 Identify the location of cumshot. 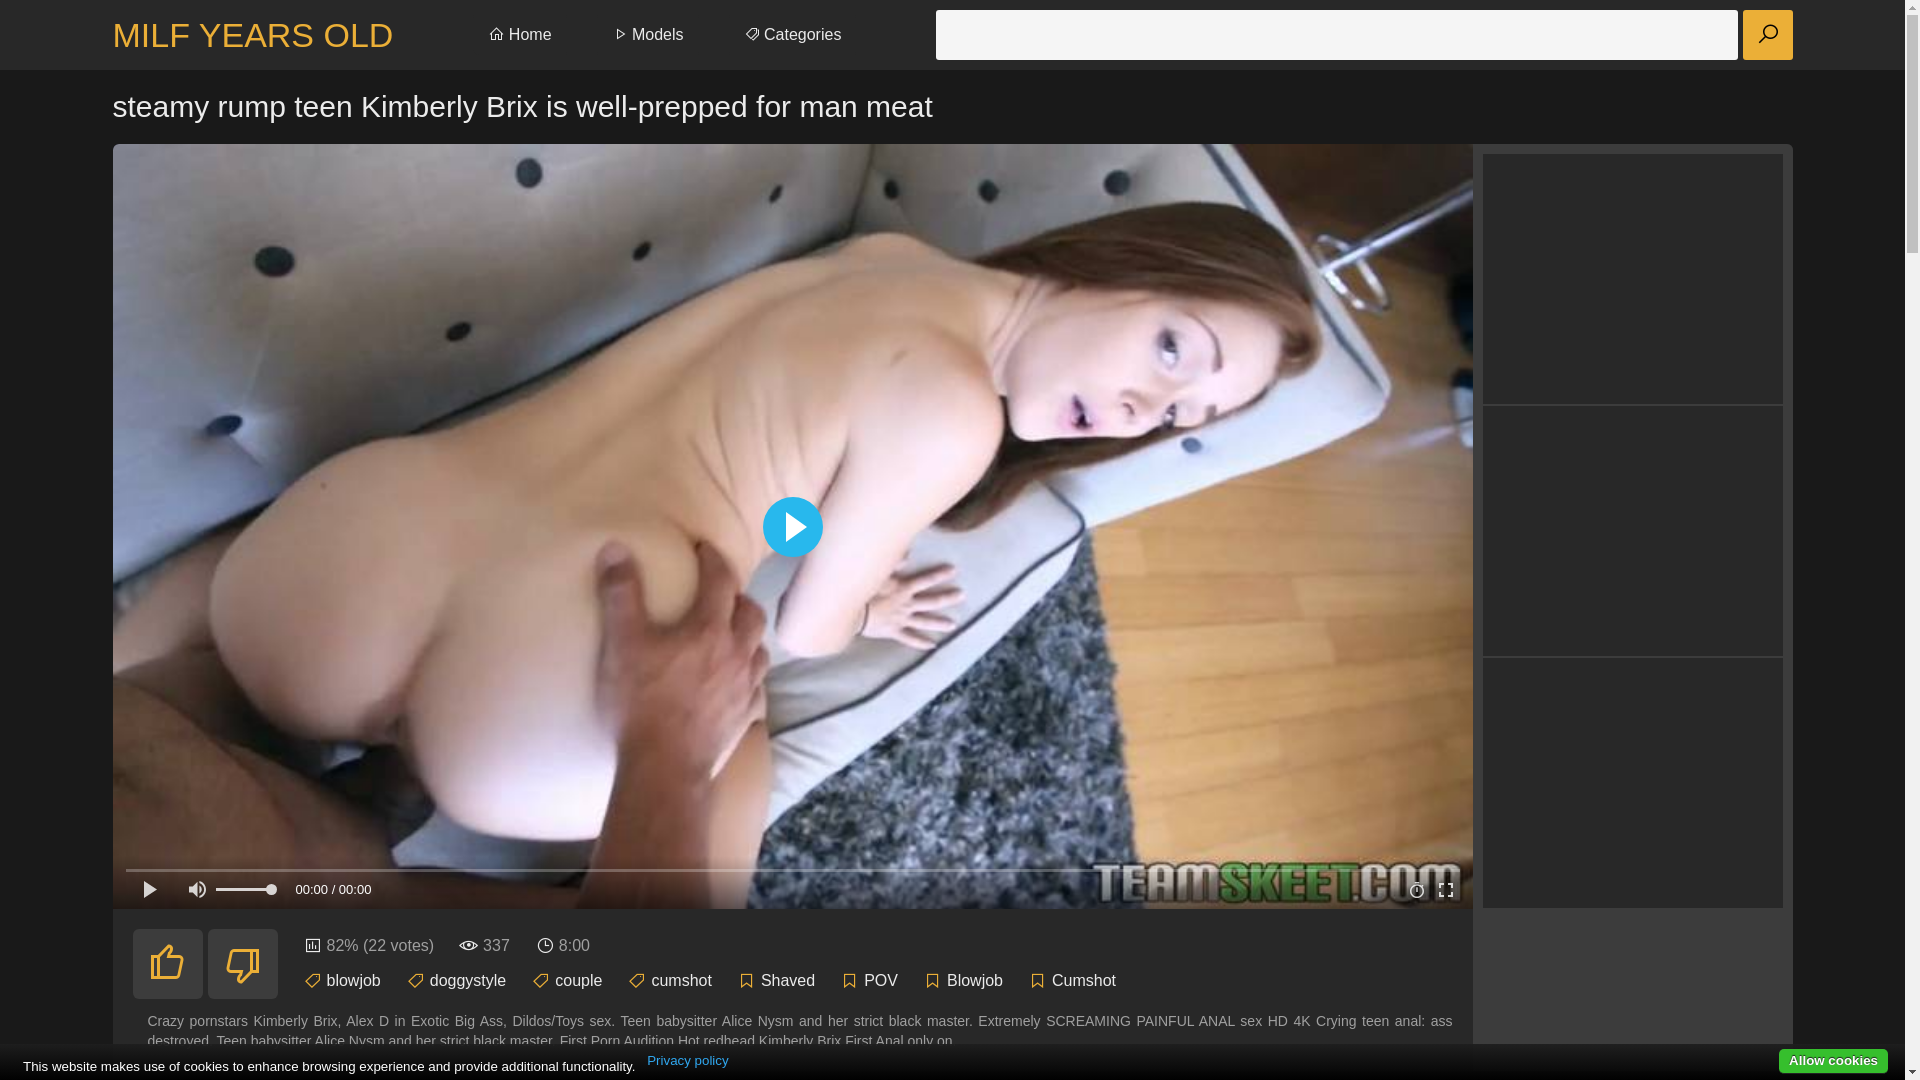
(681, 980).